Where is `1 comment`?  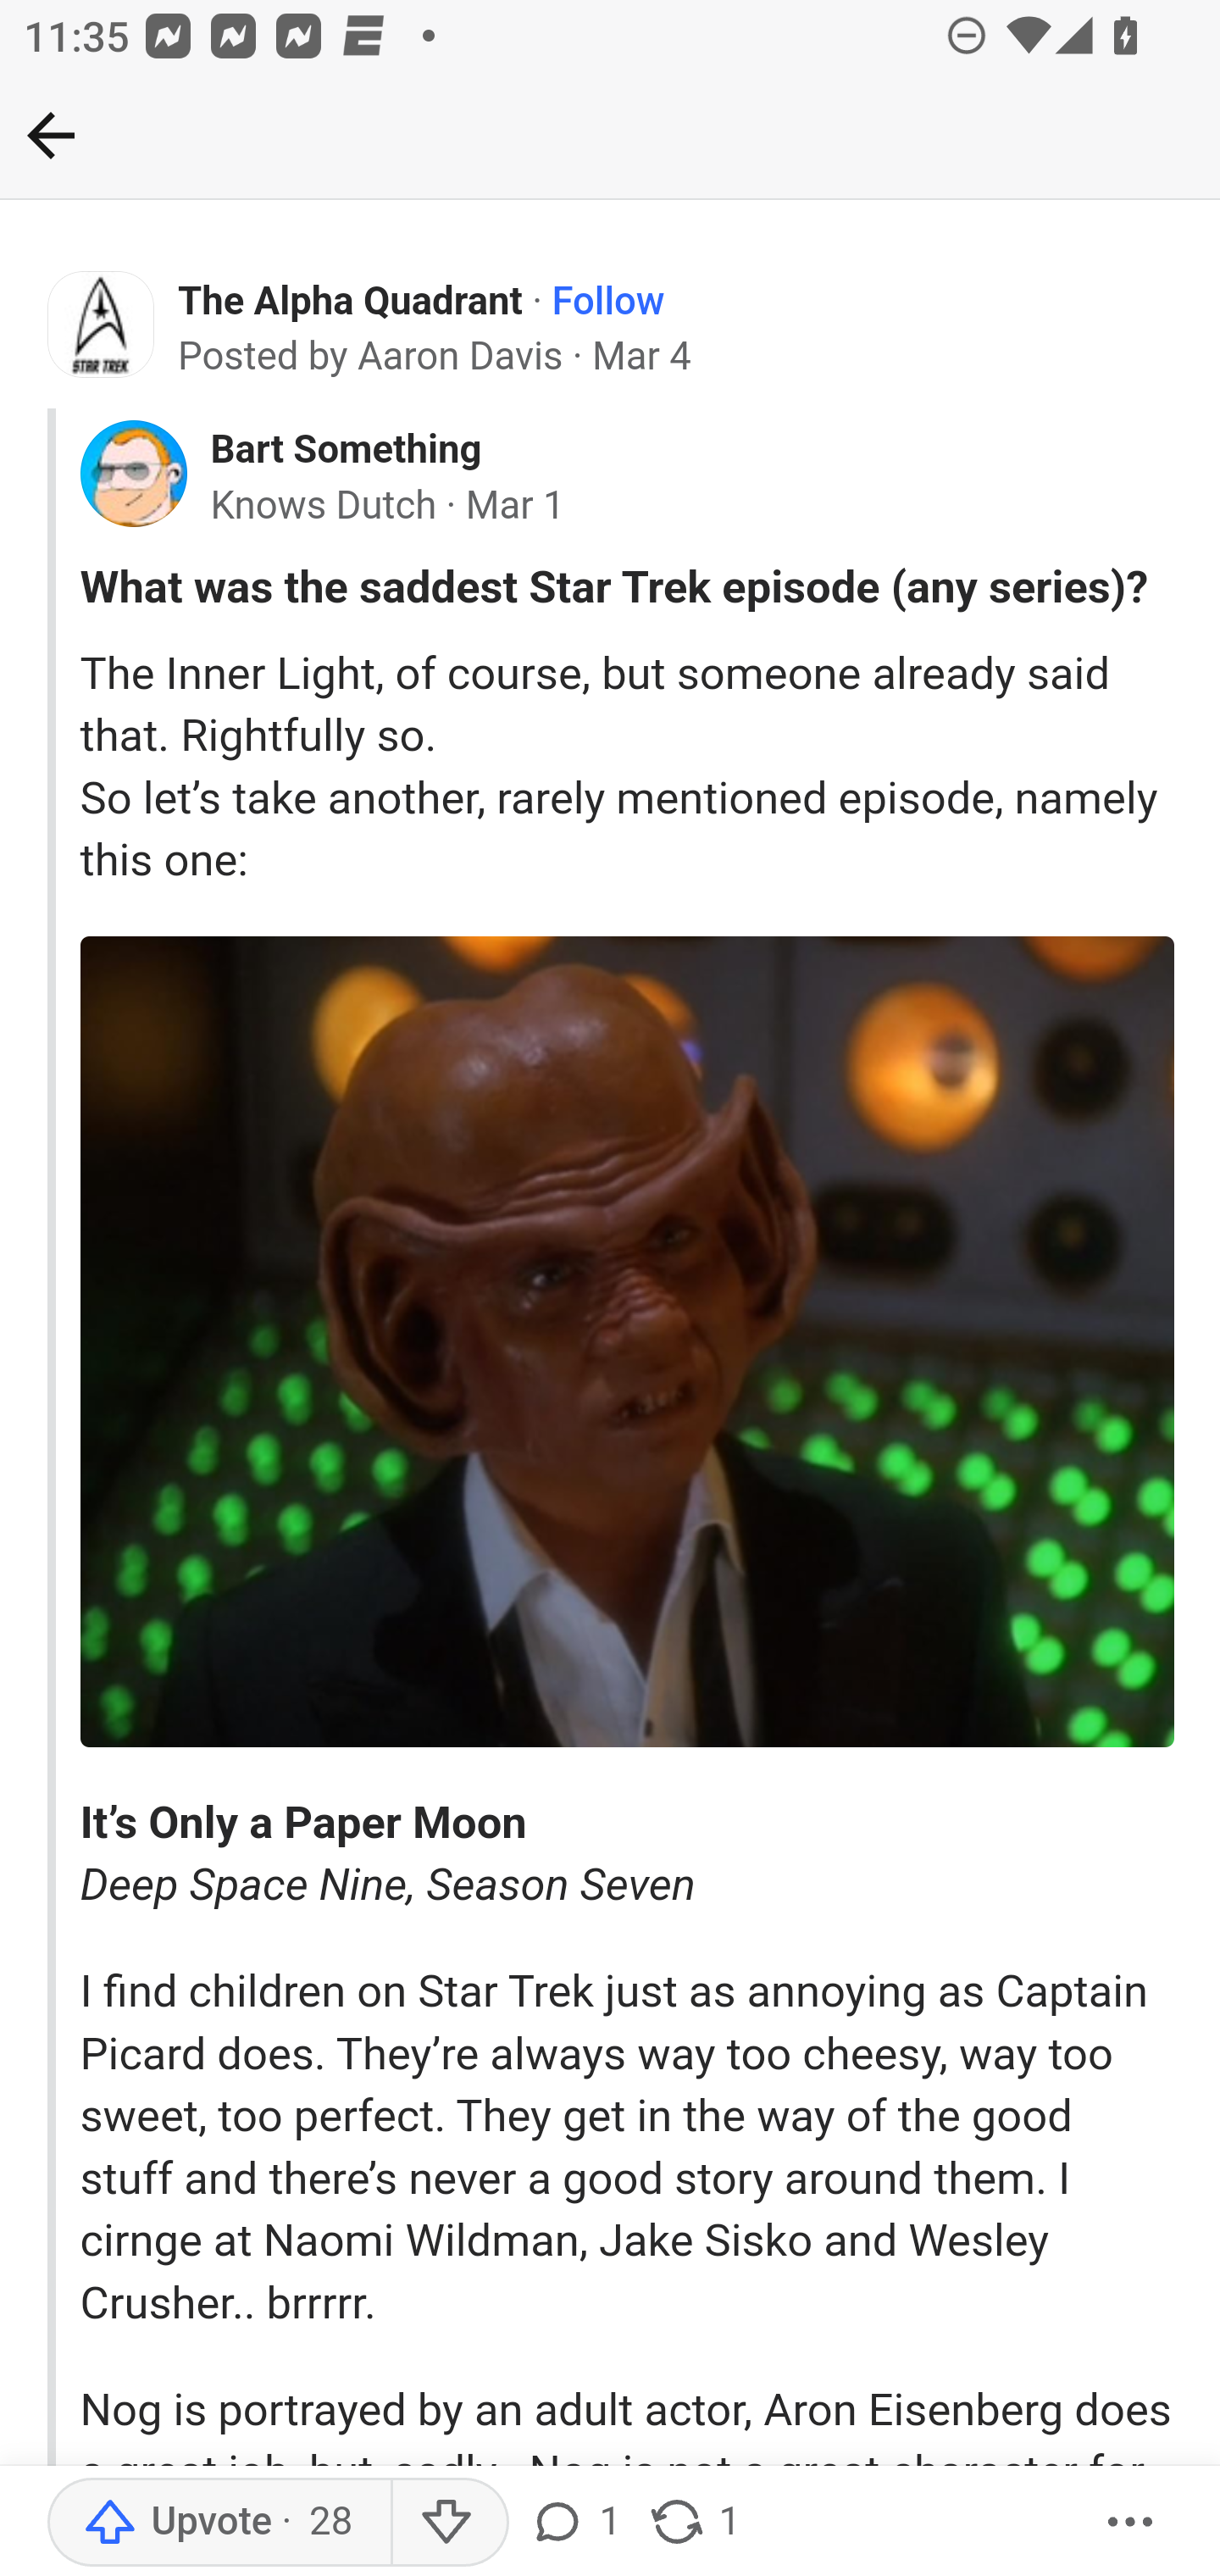
1 comment is located at coordinates (580, 2523).